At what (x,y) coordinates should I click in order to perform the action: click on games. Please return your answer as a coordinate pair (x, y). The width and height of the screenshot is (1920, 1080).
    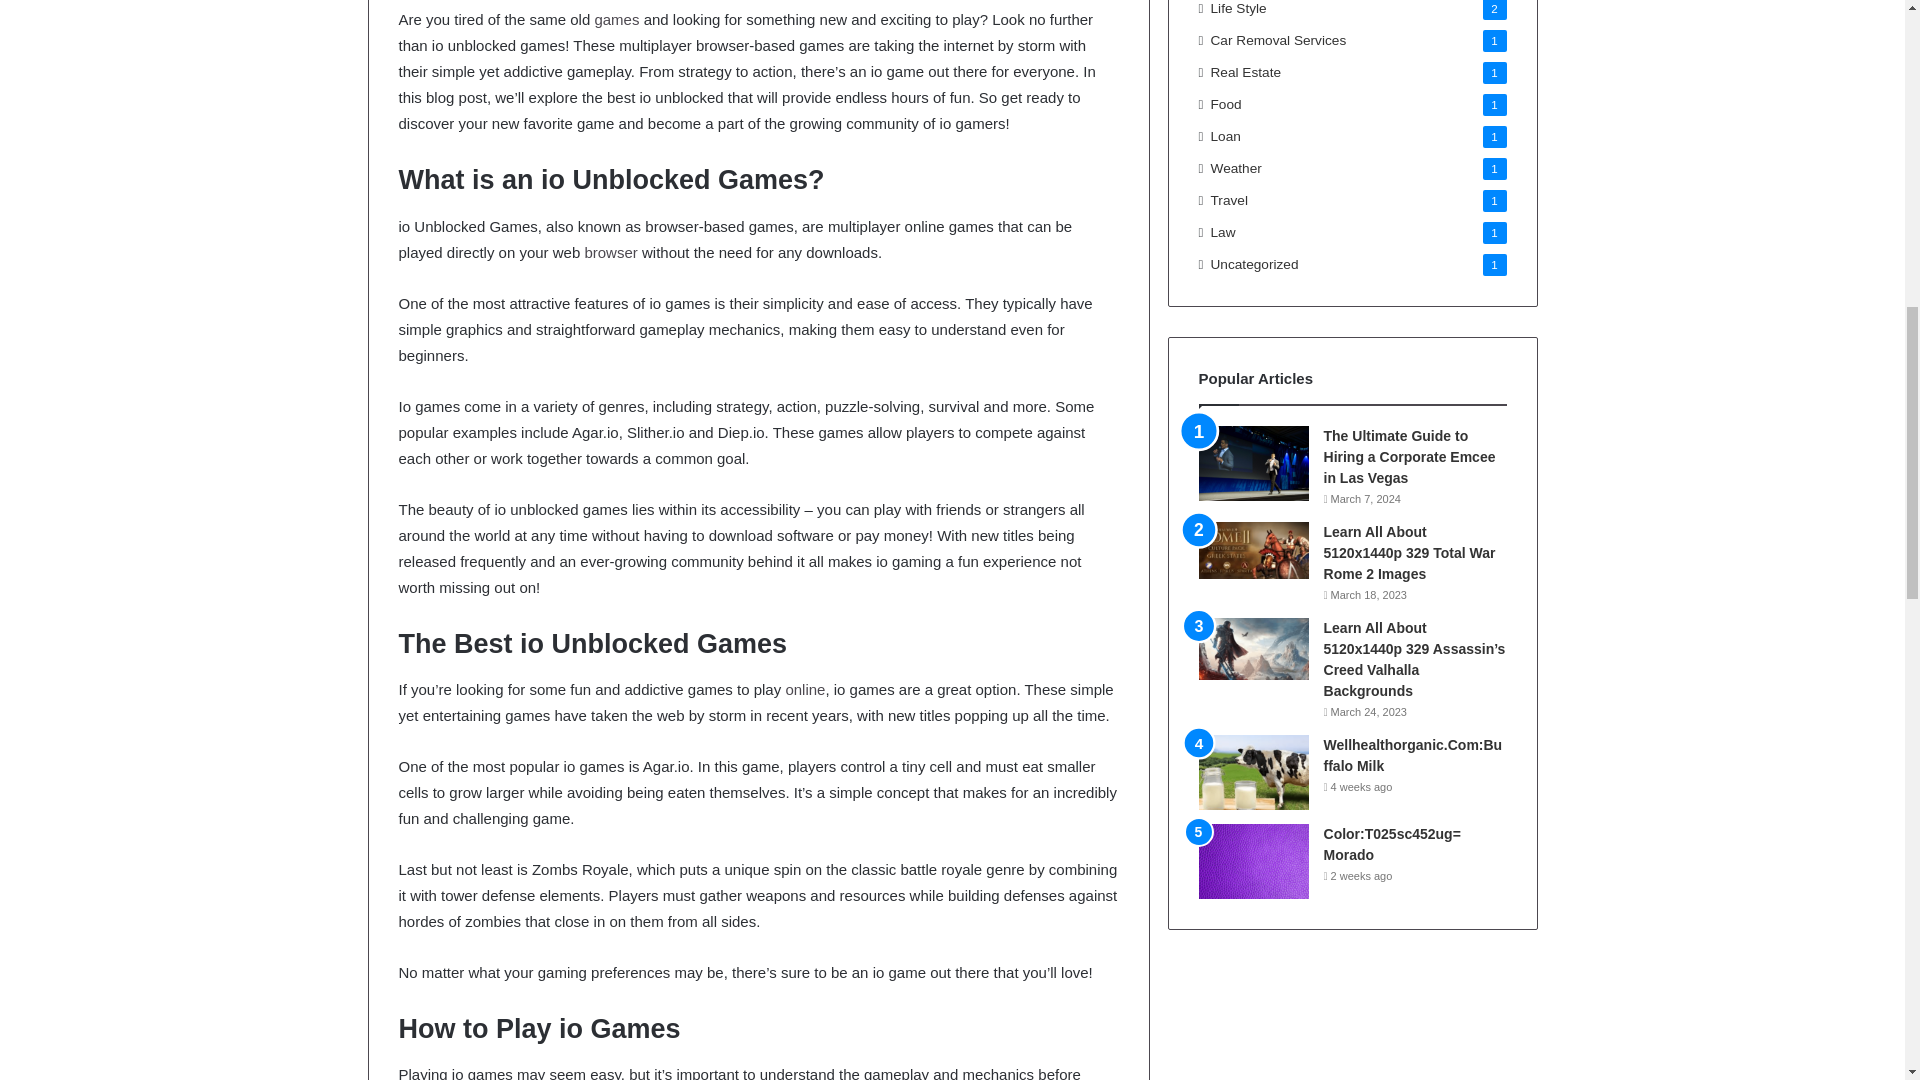
    Looking at the image, I should click on (616, 19).